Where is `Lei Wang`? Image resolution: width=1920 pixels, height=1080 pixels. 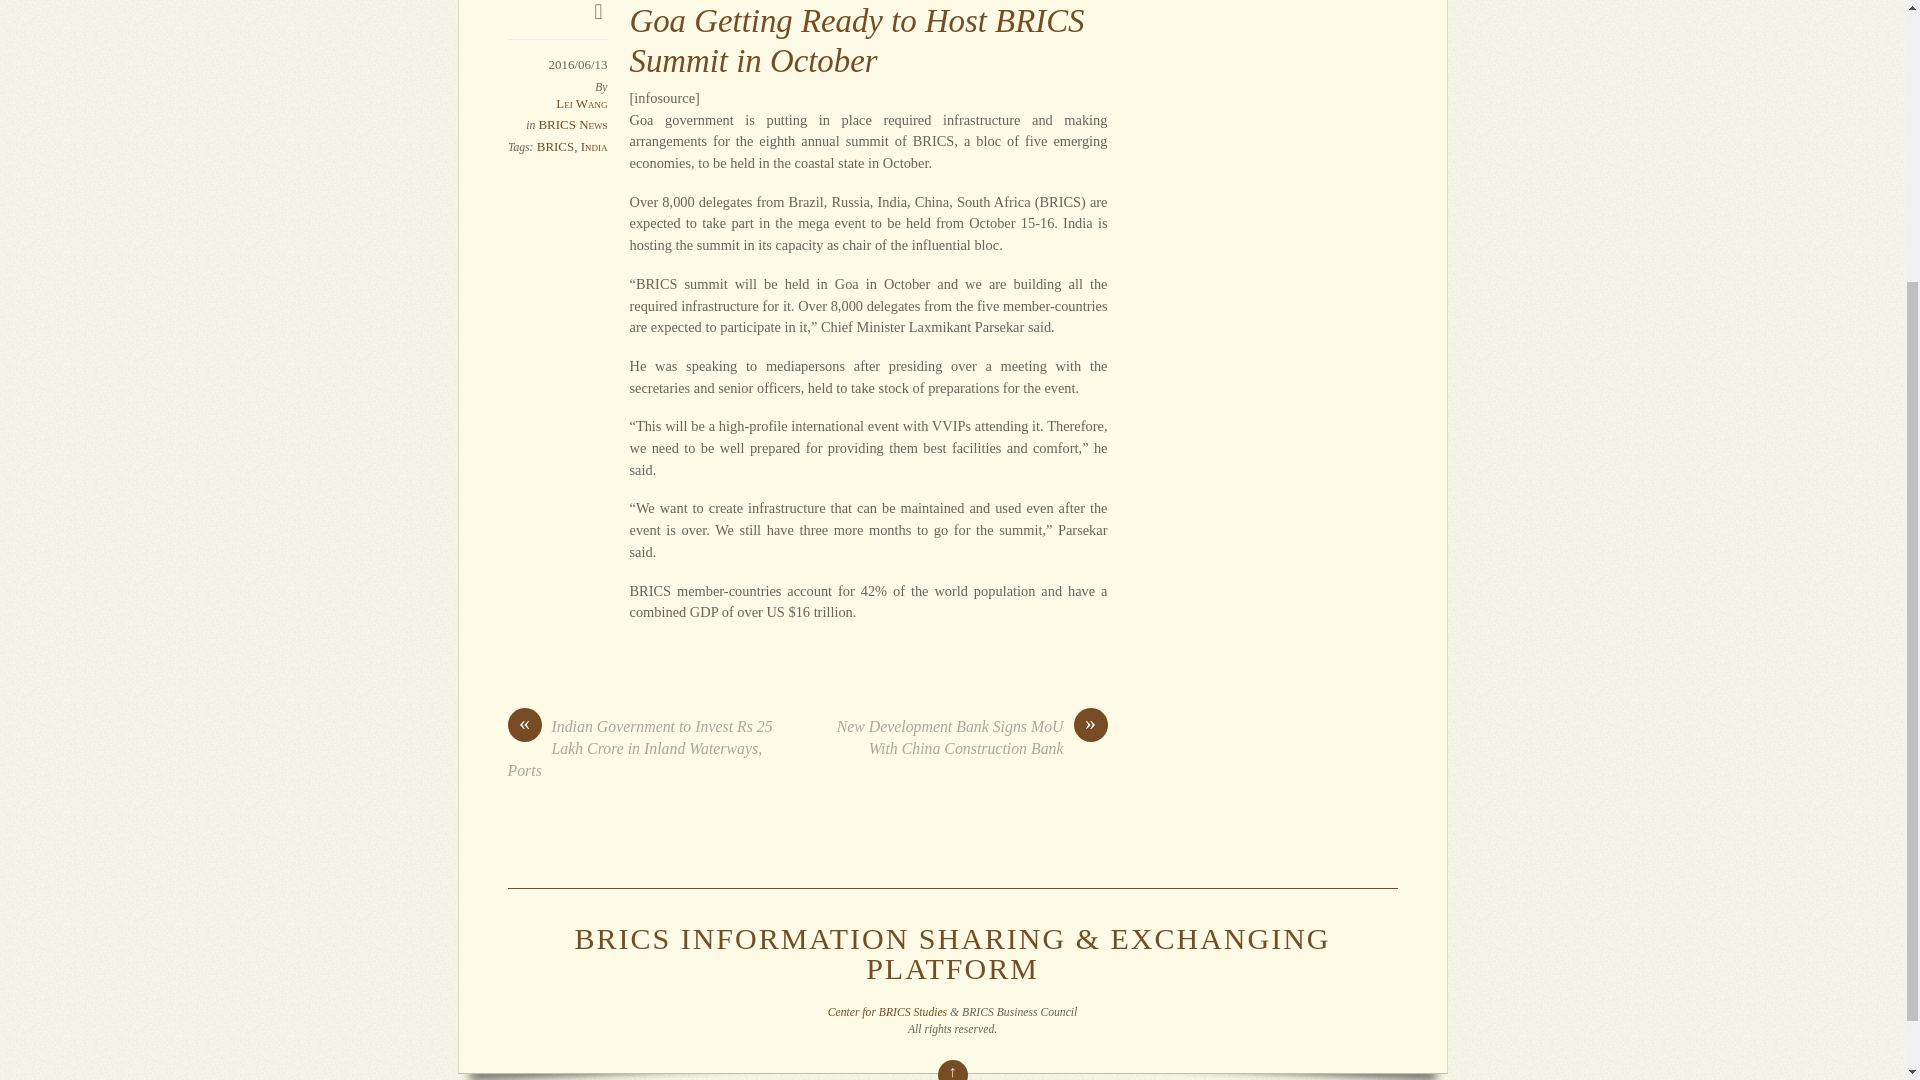
Lei Wang is located at coordinates (581, 104).